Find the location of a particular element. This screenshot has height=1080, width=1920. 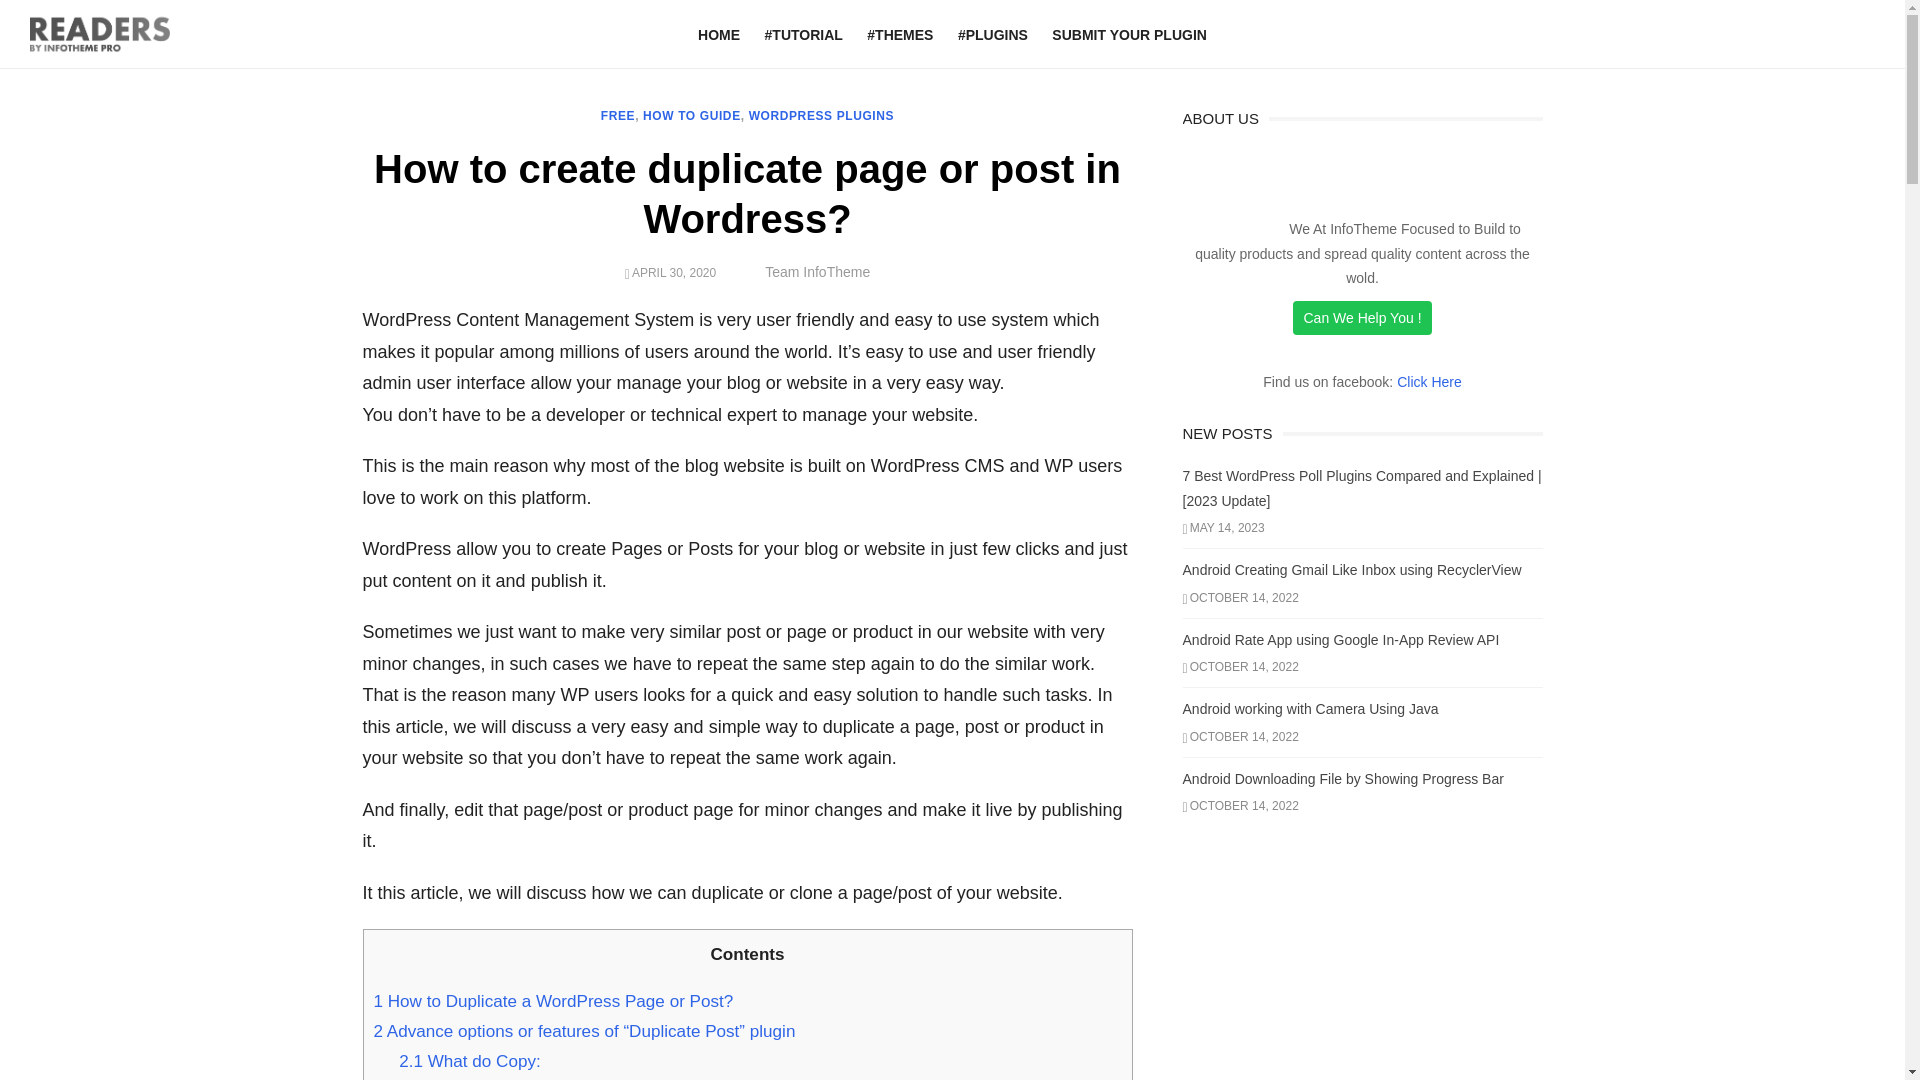

WORDPRESS PLUGINS is located at coordinates (821, 116).